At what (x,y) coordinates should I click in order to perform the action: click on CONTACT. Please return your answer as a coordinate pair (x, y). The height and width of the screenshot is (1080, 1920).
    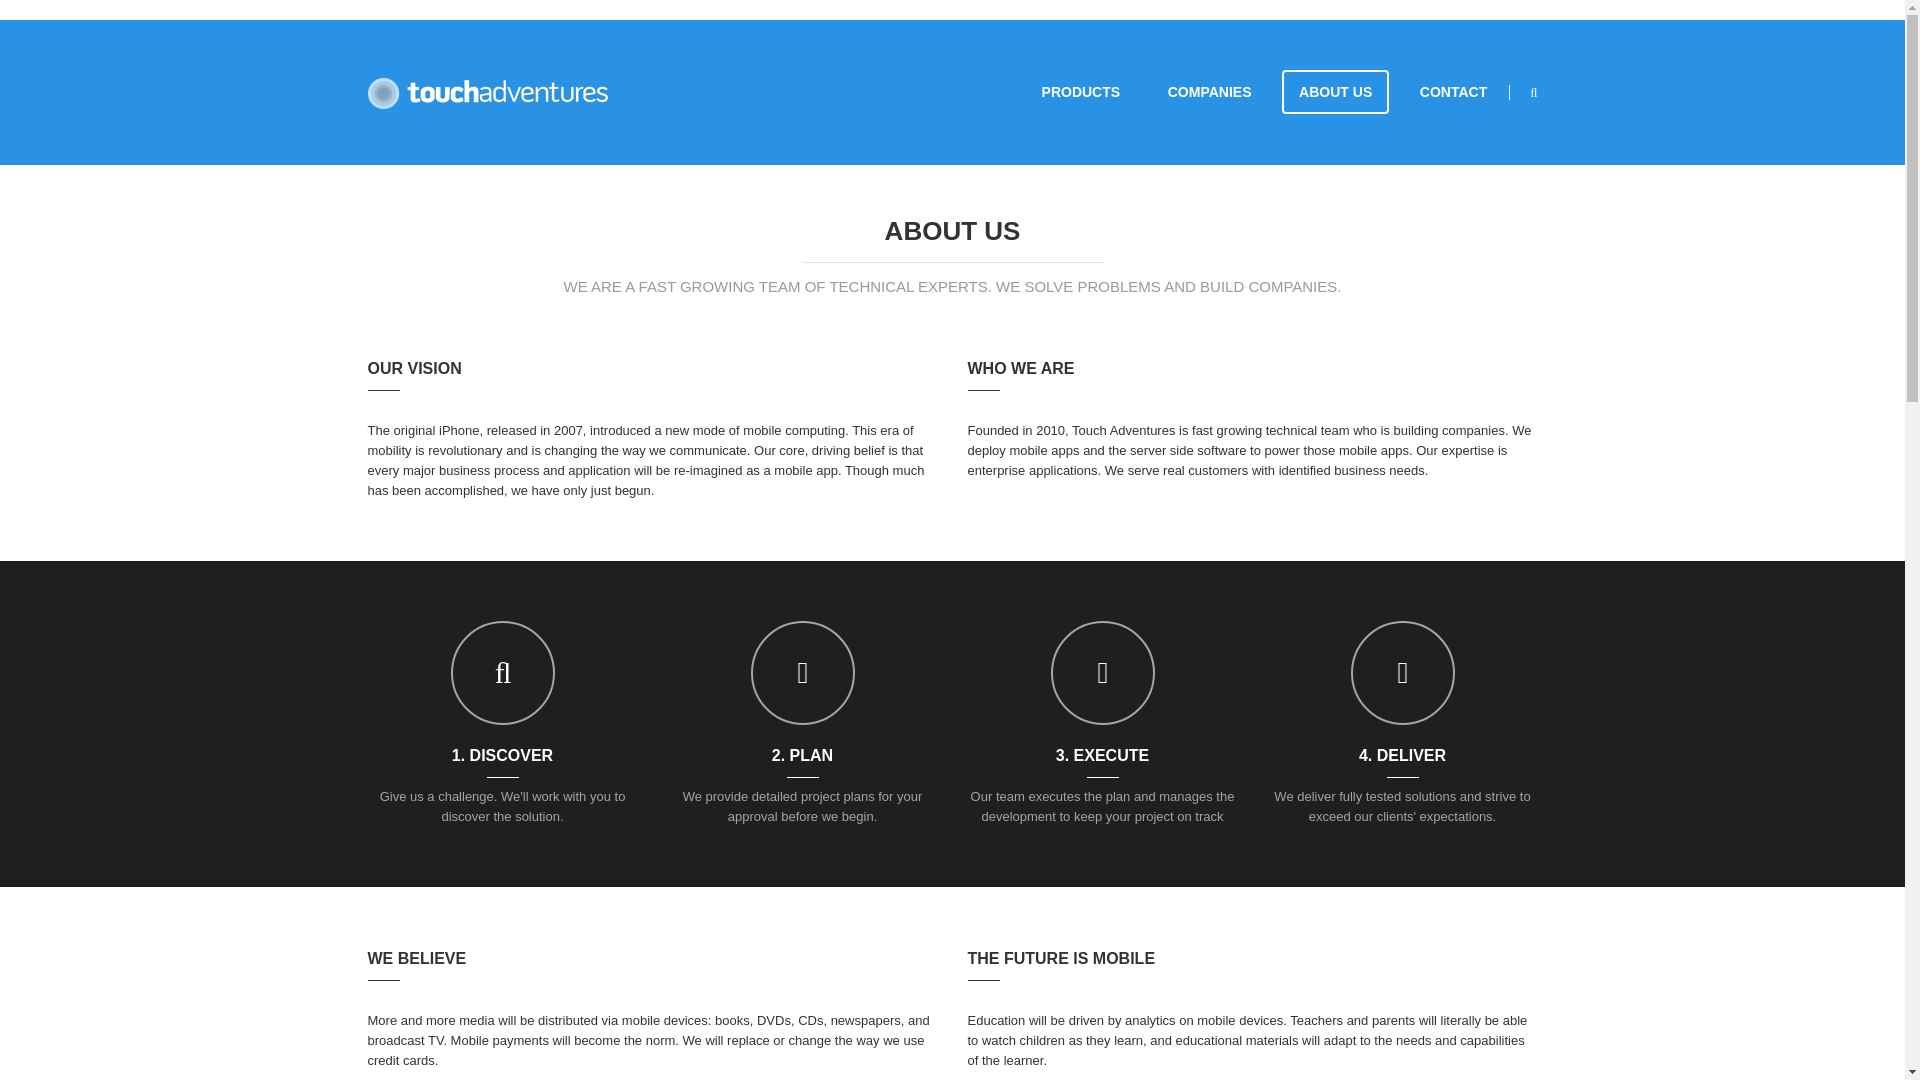
    Looking at the image, I should click on (1453, 92).